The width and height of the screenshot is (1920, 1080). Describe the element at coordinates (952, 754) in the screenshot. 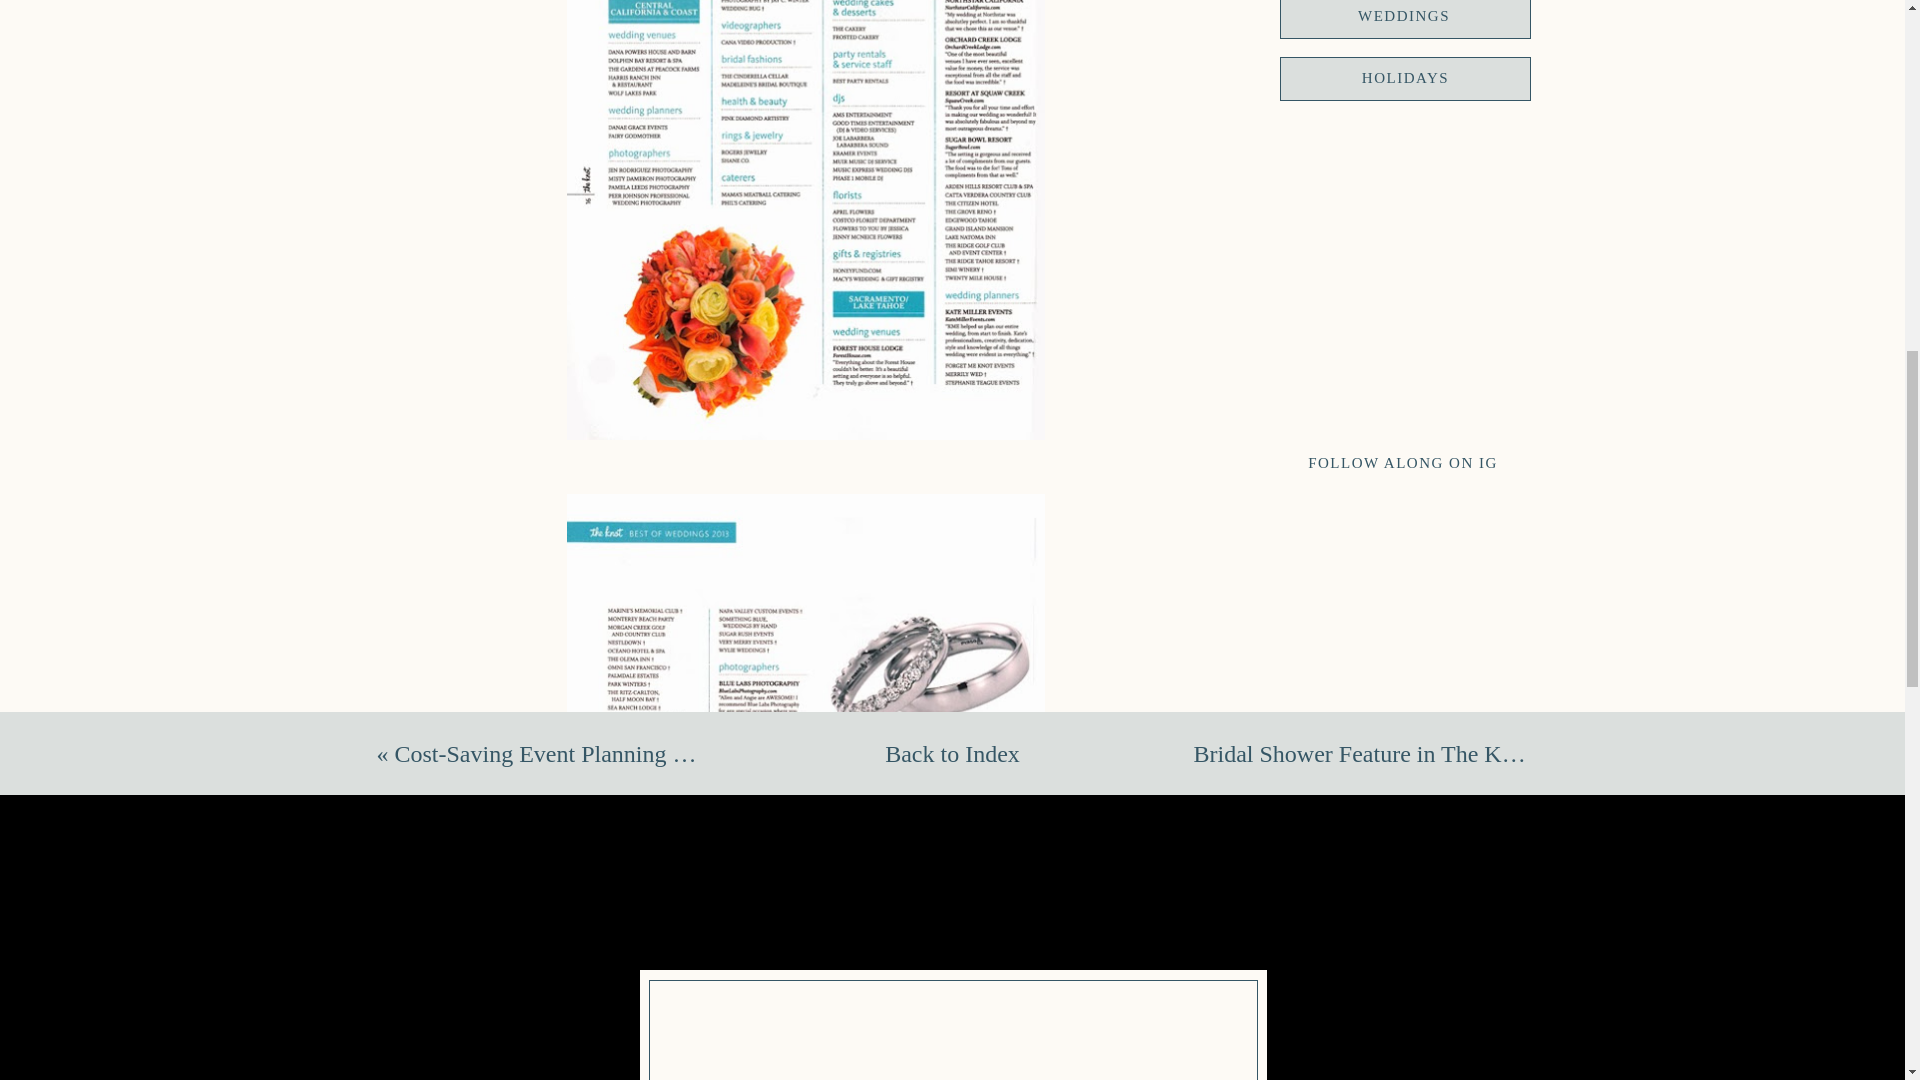

I see `Back to Index` at that location.